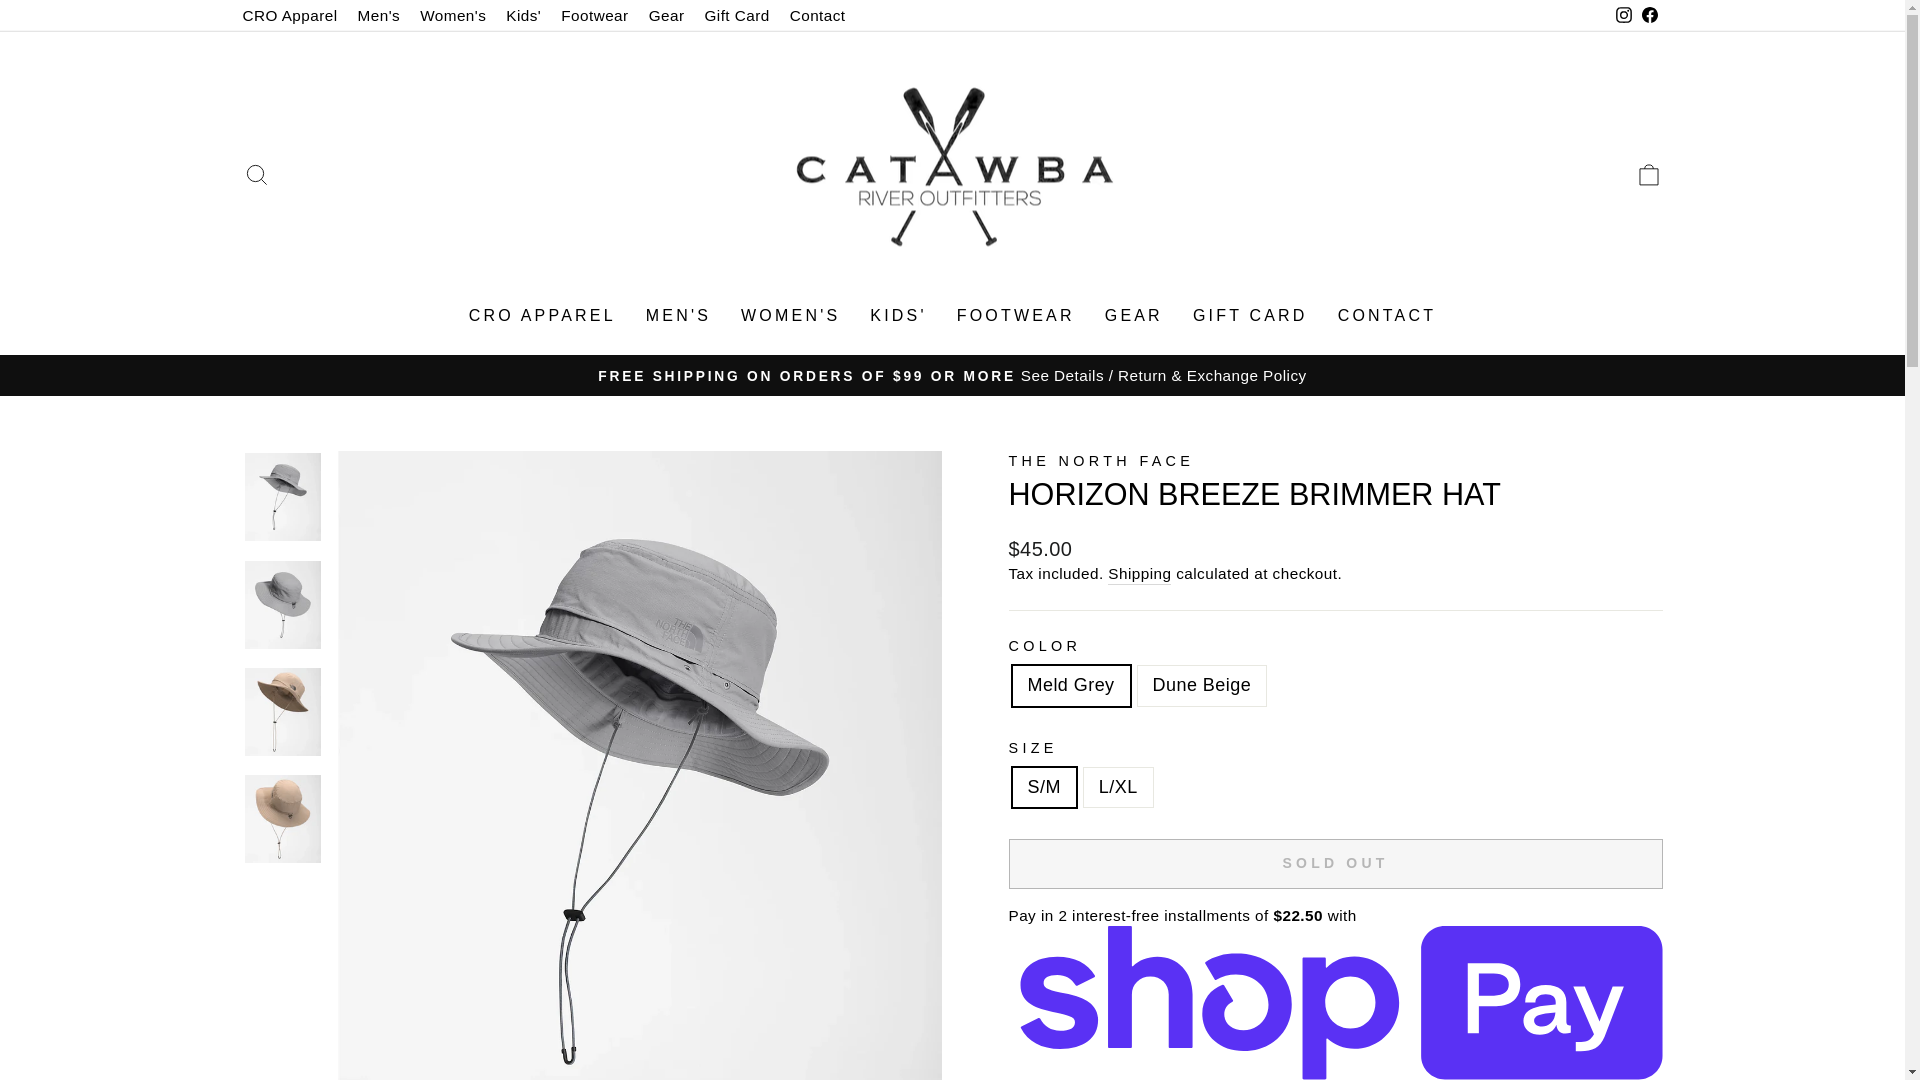  Describe the element at coordinates (818, 16) in the screenshot. I see `Contact` at that location.